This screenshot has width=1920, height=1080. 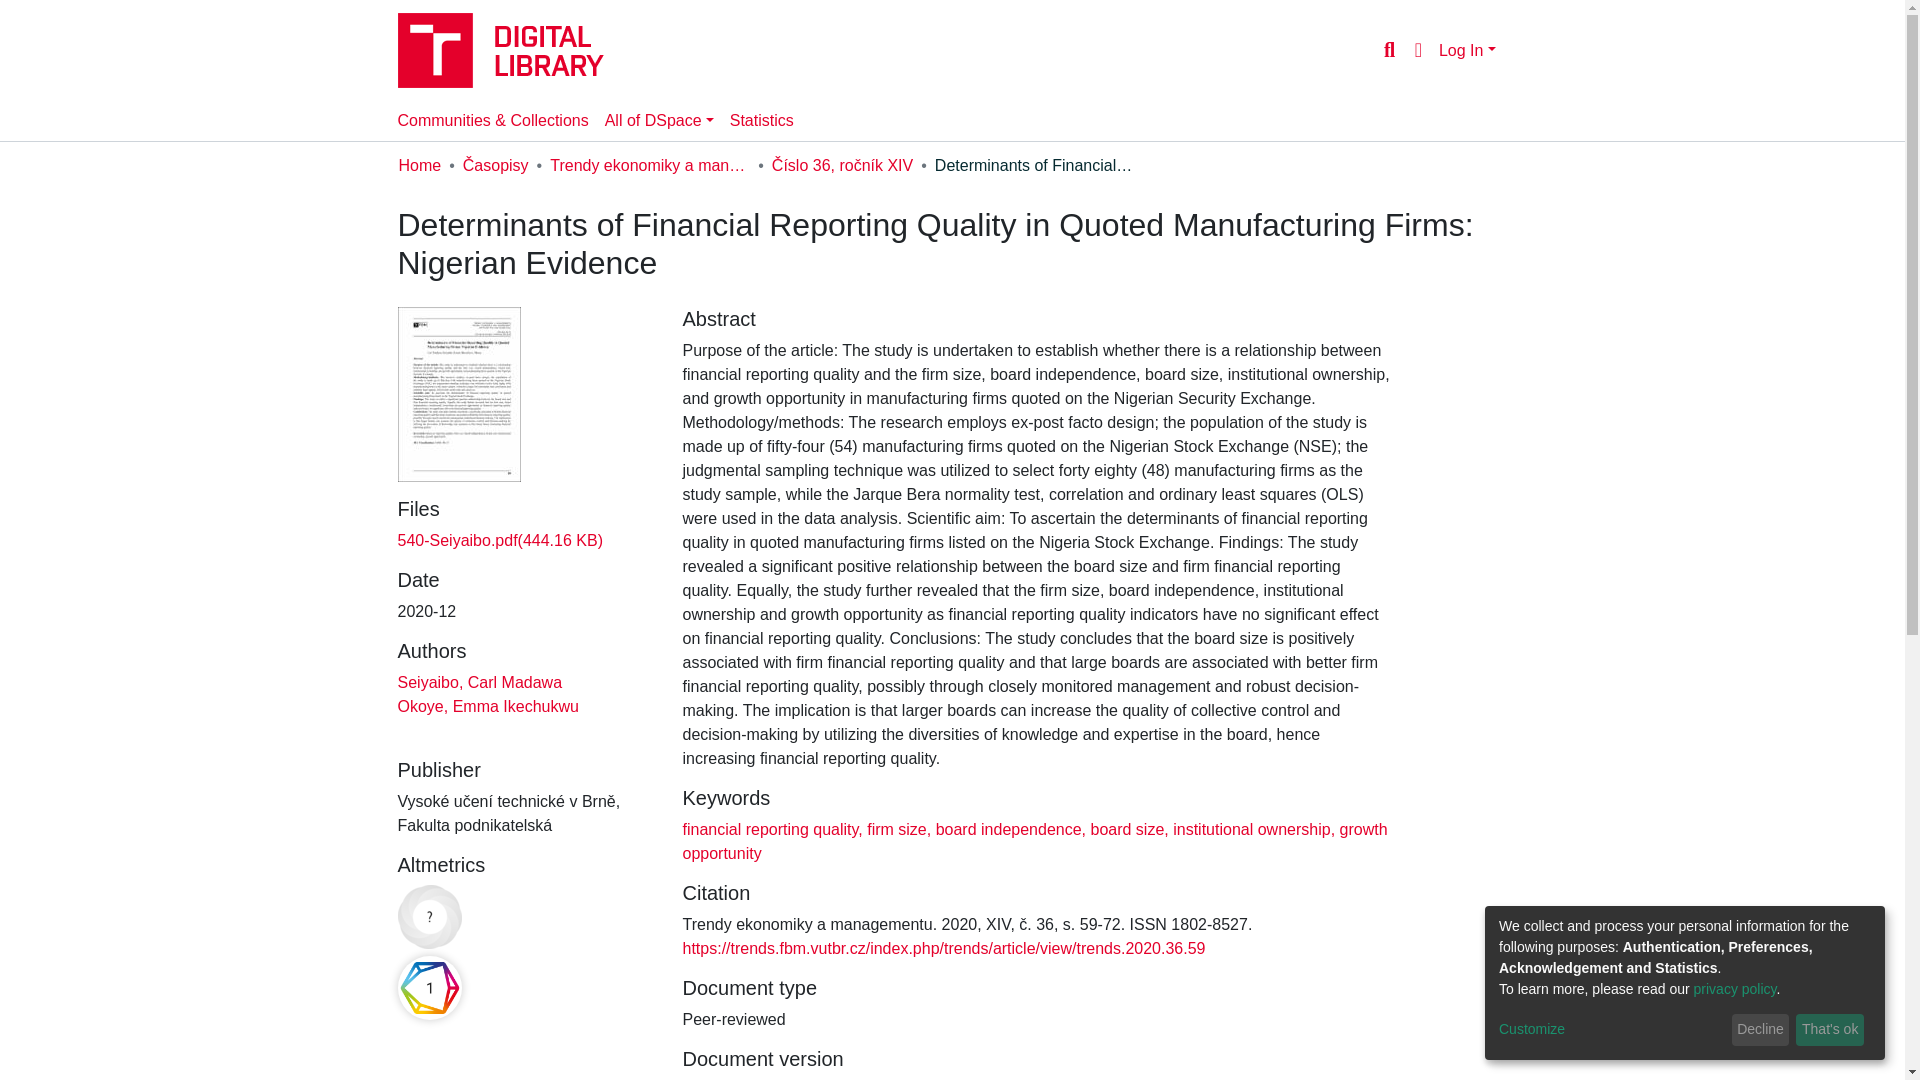 What do you see at coordinates (650, 166) in the screenshot?
I see `Trendy ekonomiky a managementu` at bounding box center [650, 166].